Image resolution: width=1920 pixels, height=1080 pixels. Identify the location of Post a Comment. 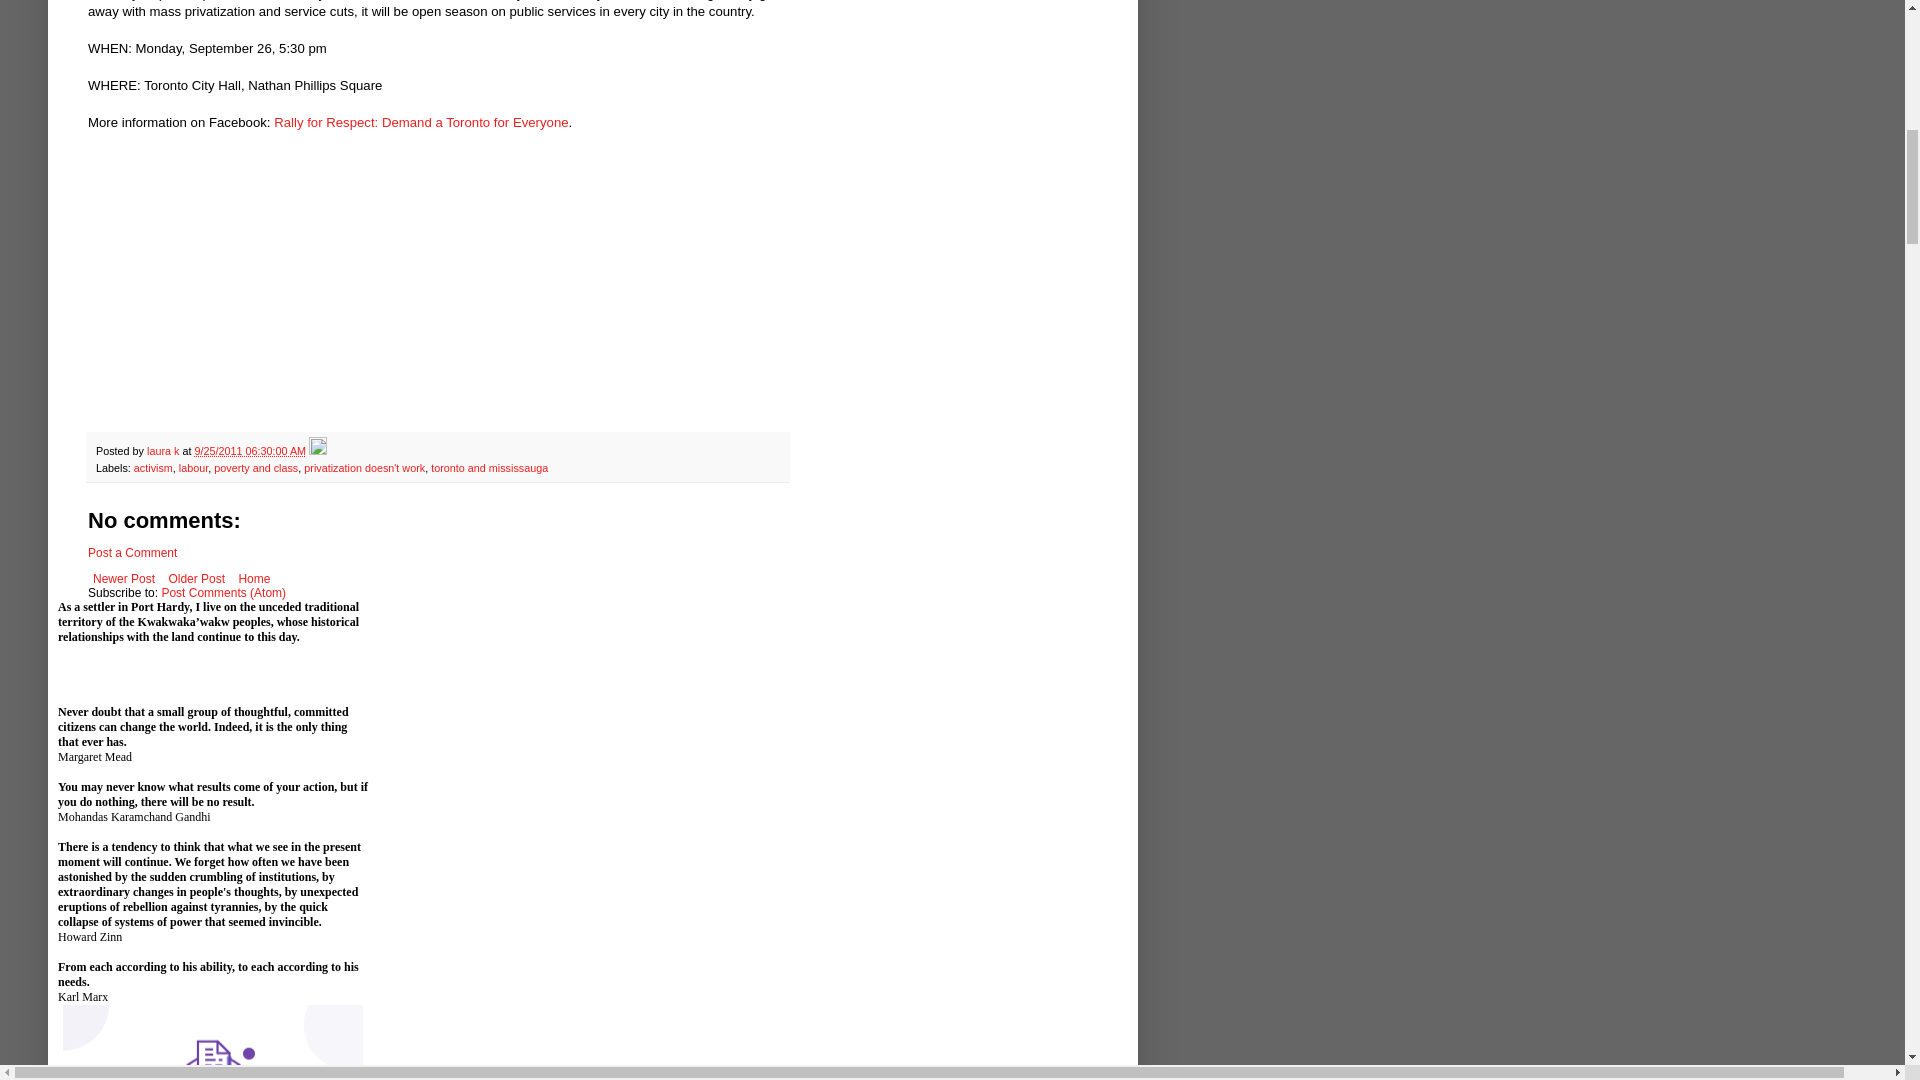
(132, 553).